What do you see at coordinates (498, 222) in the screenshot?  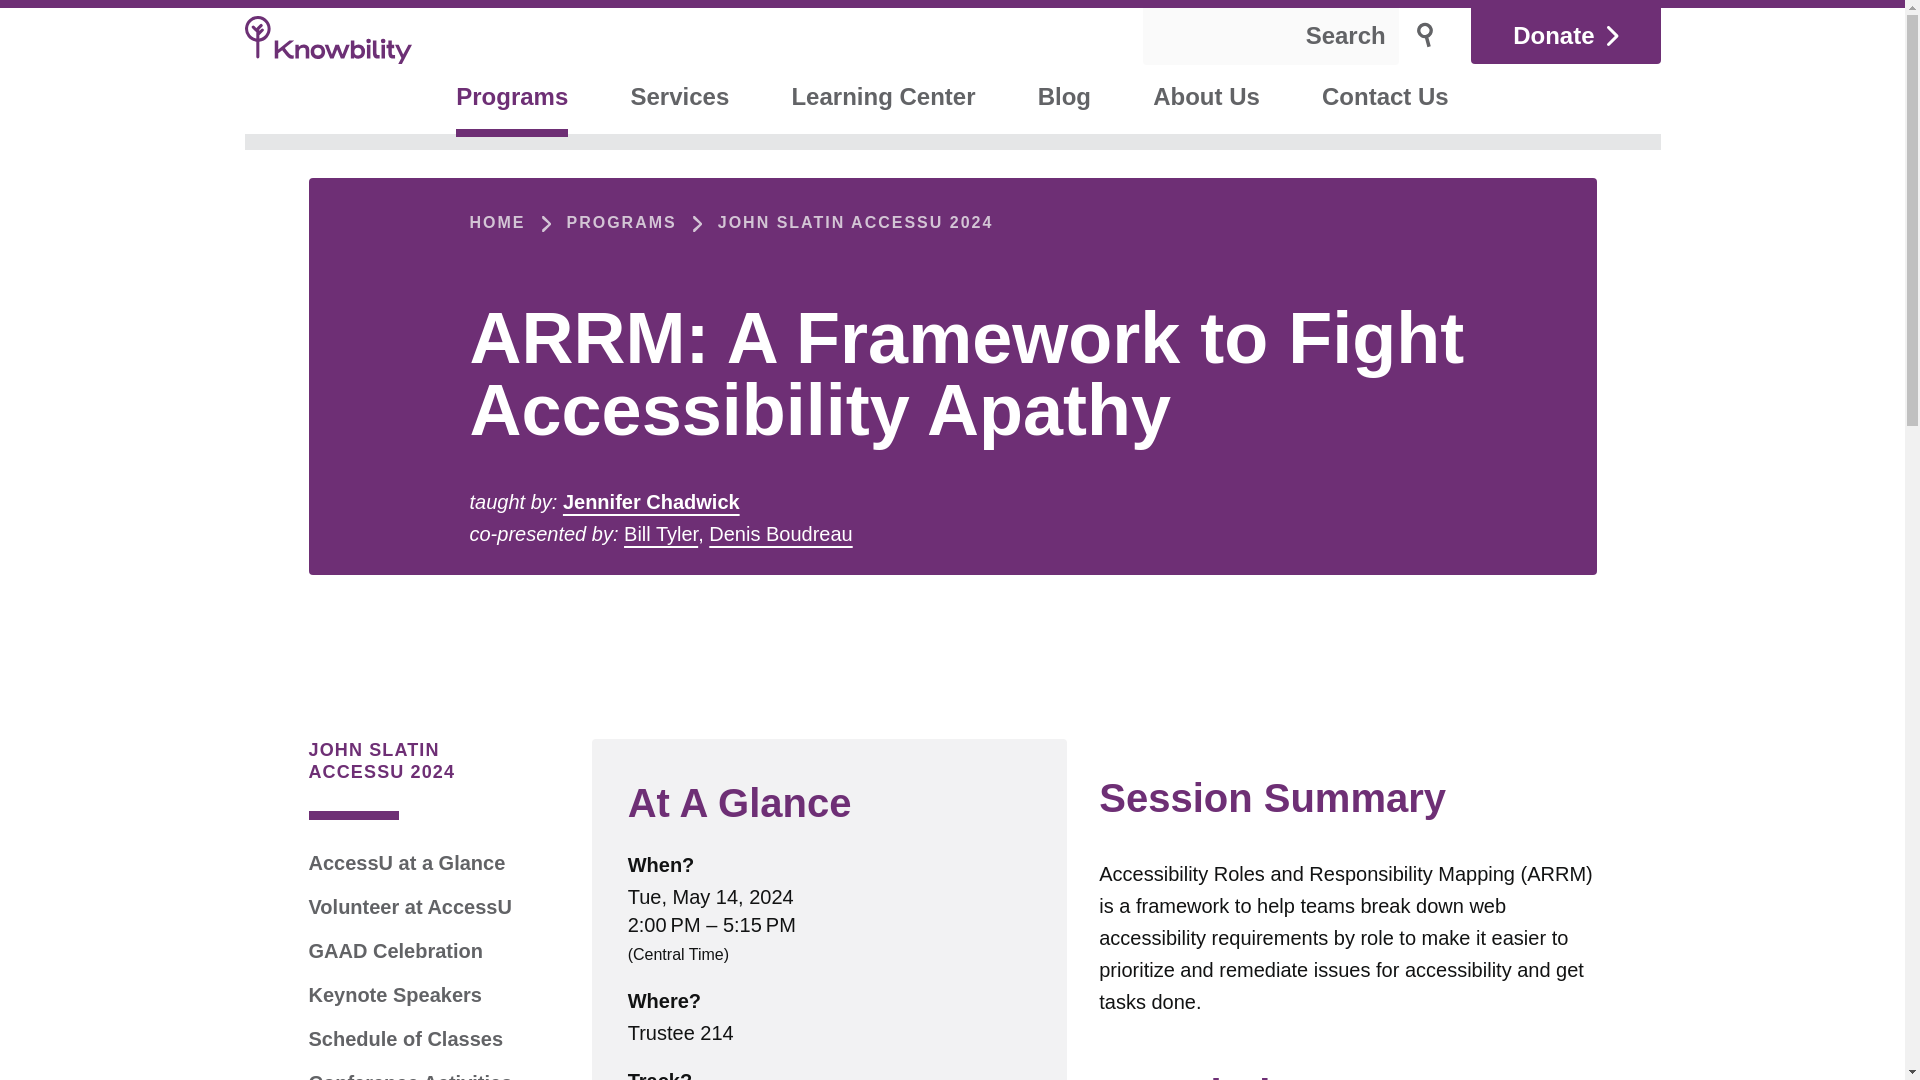 I see `HOME` at bounding box center [498, 222].